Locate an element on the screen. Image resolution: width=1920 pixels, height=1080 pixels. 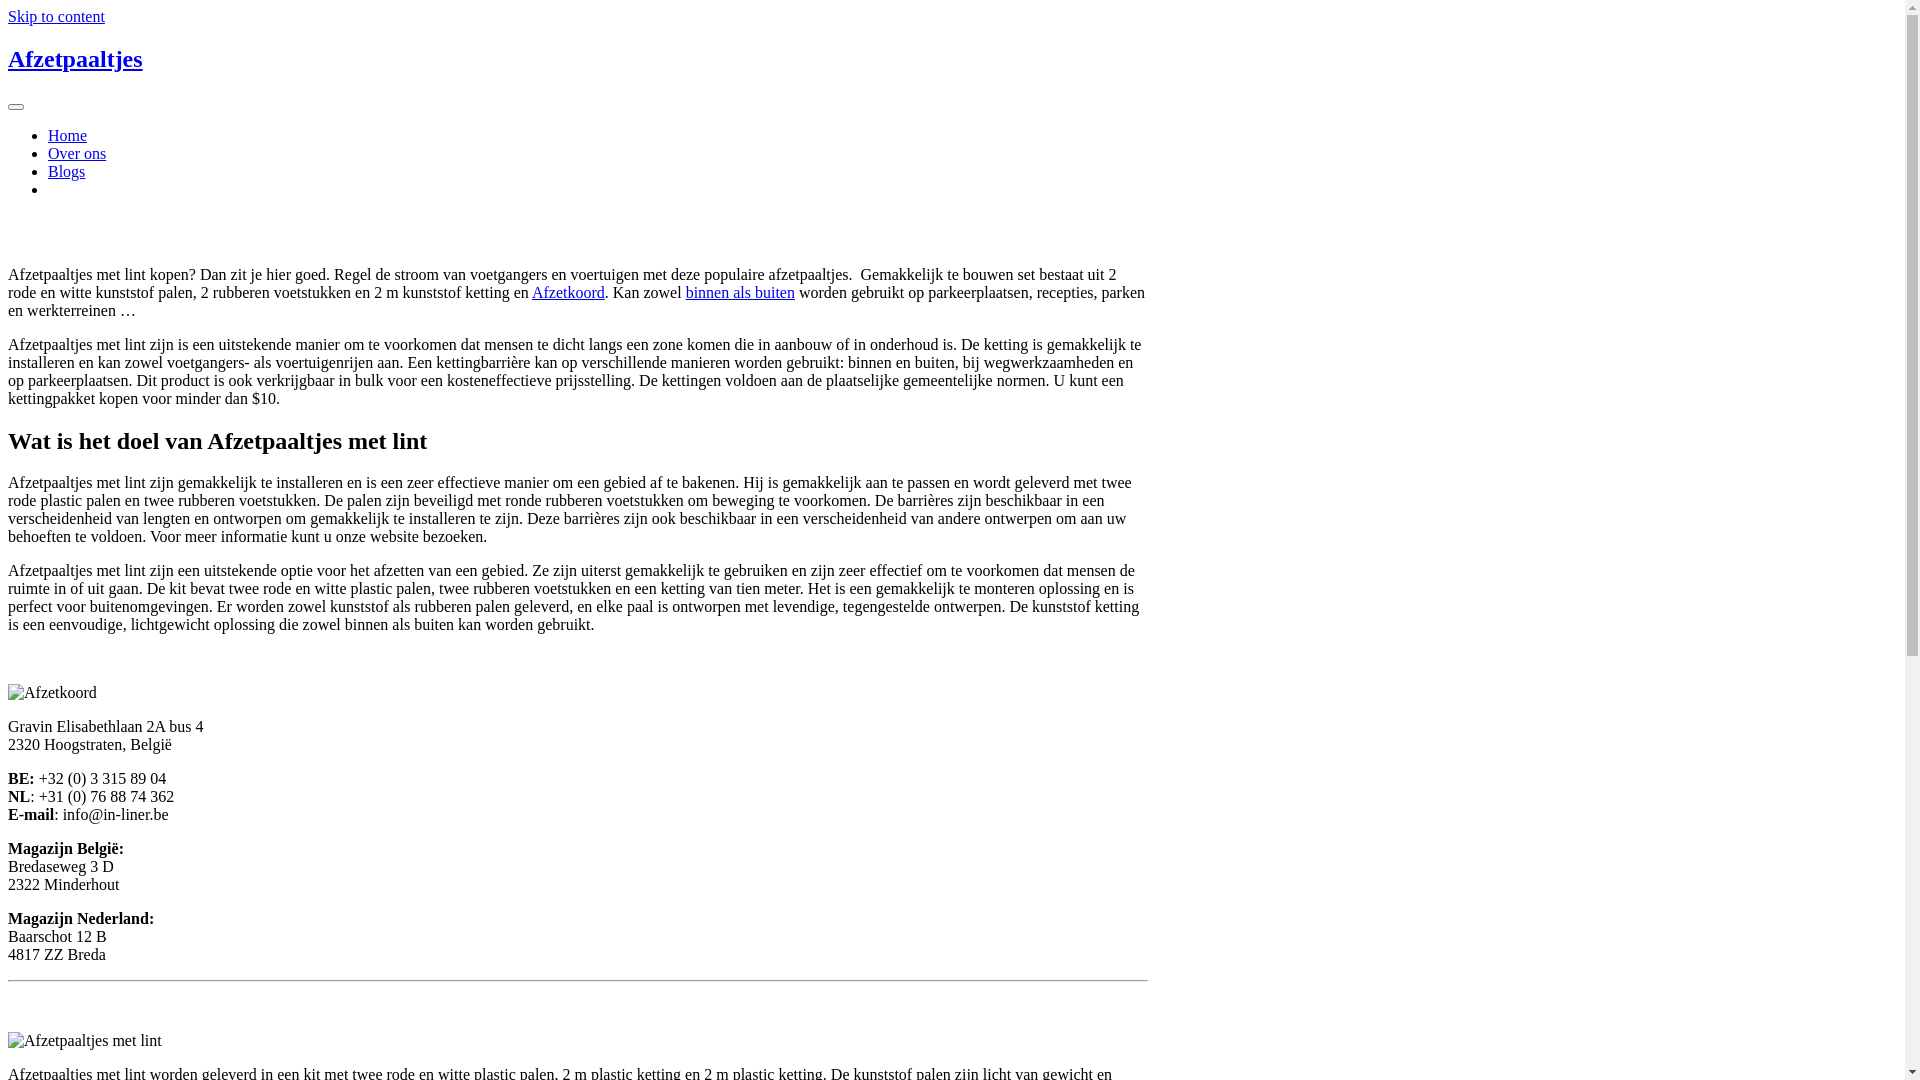
Afzetpaaltjes is located at coordinates (76, 59).